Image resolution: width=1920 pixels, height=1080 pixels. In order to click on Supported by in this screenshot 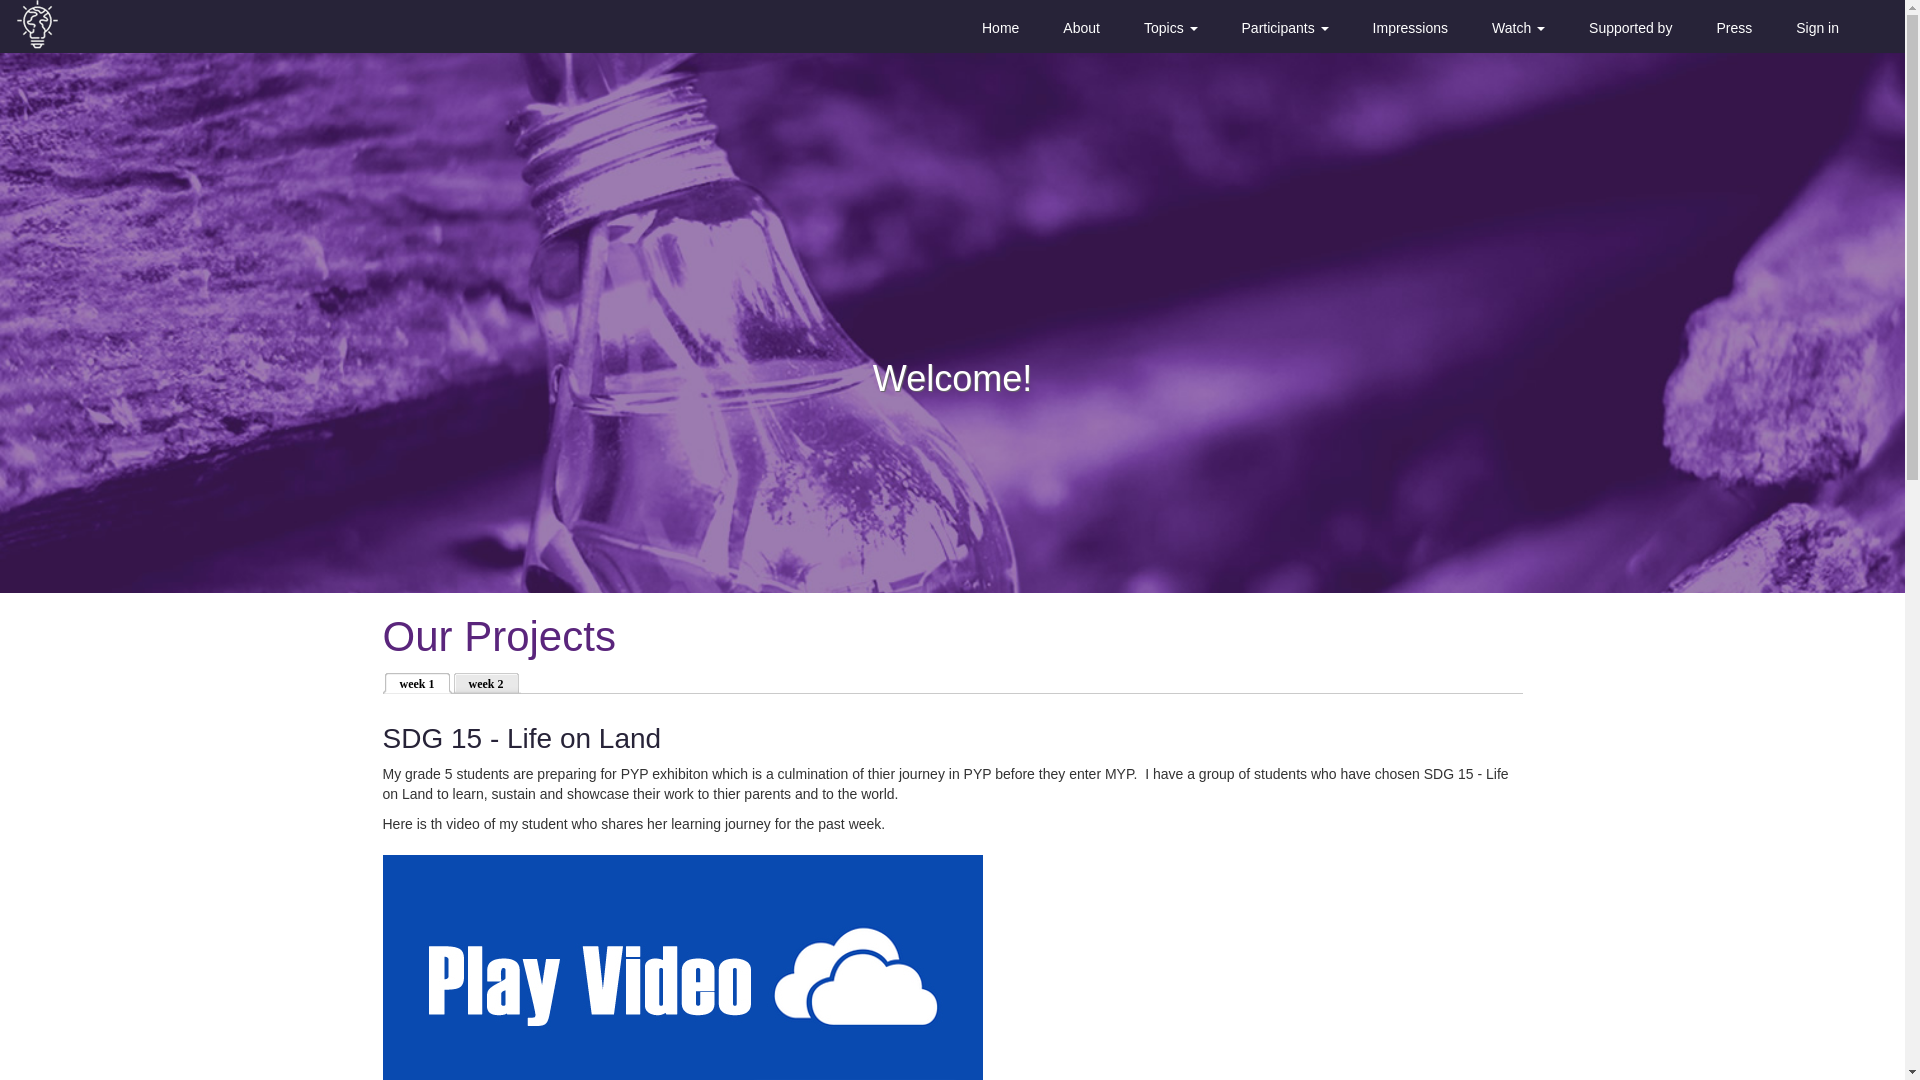, I will do `click(1630, 28)`.